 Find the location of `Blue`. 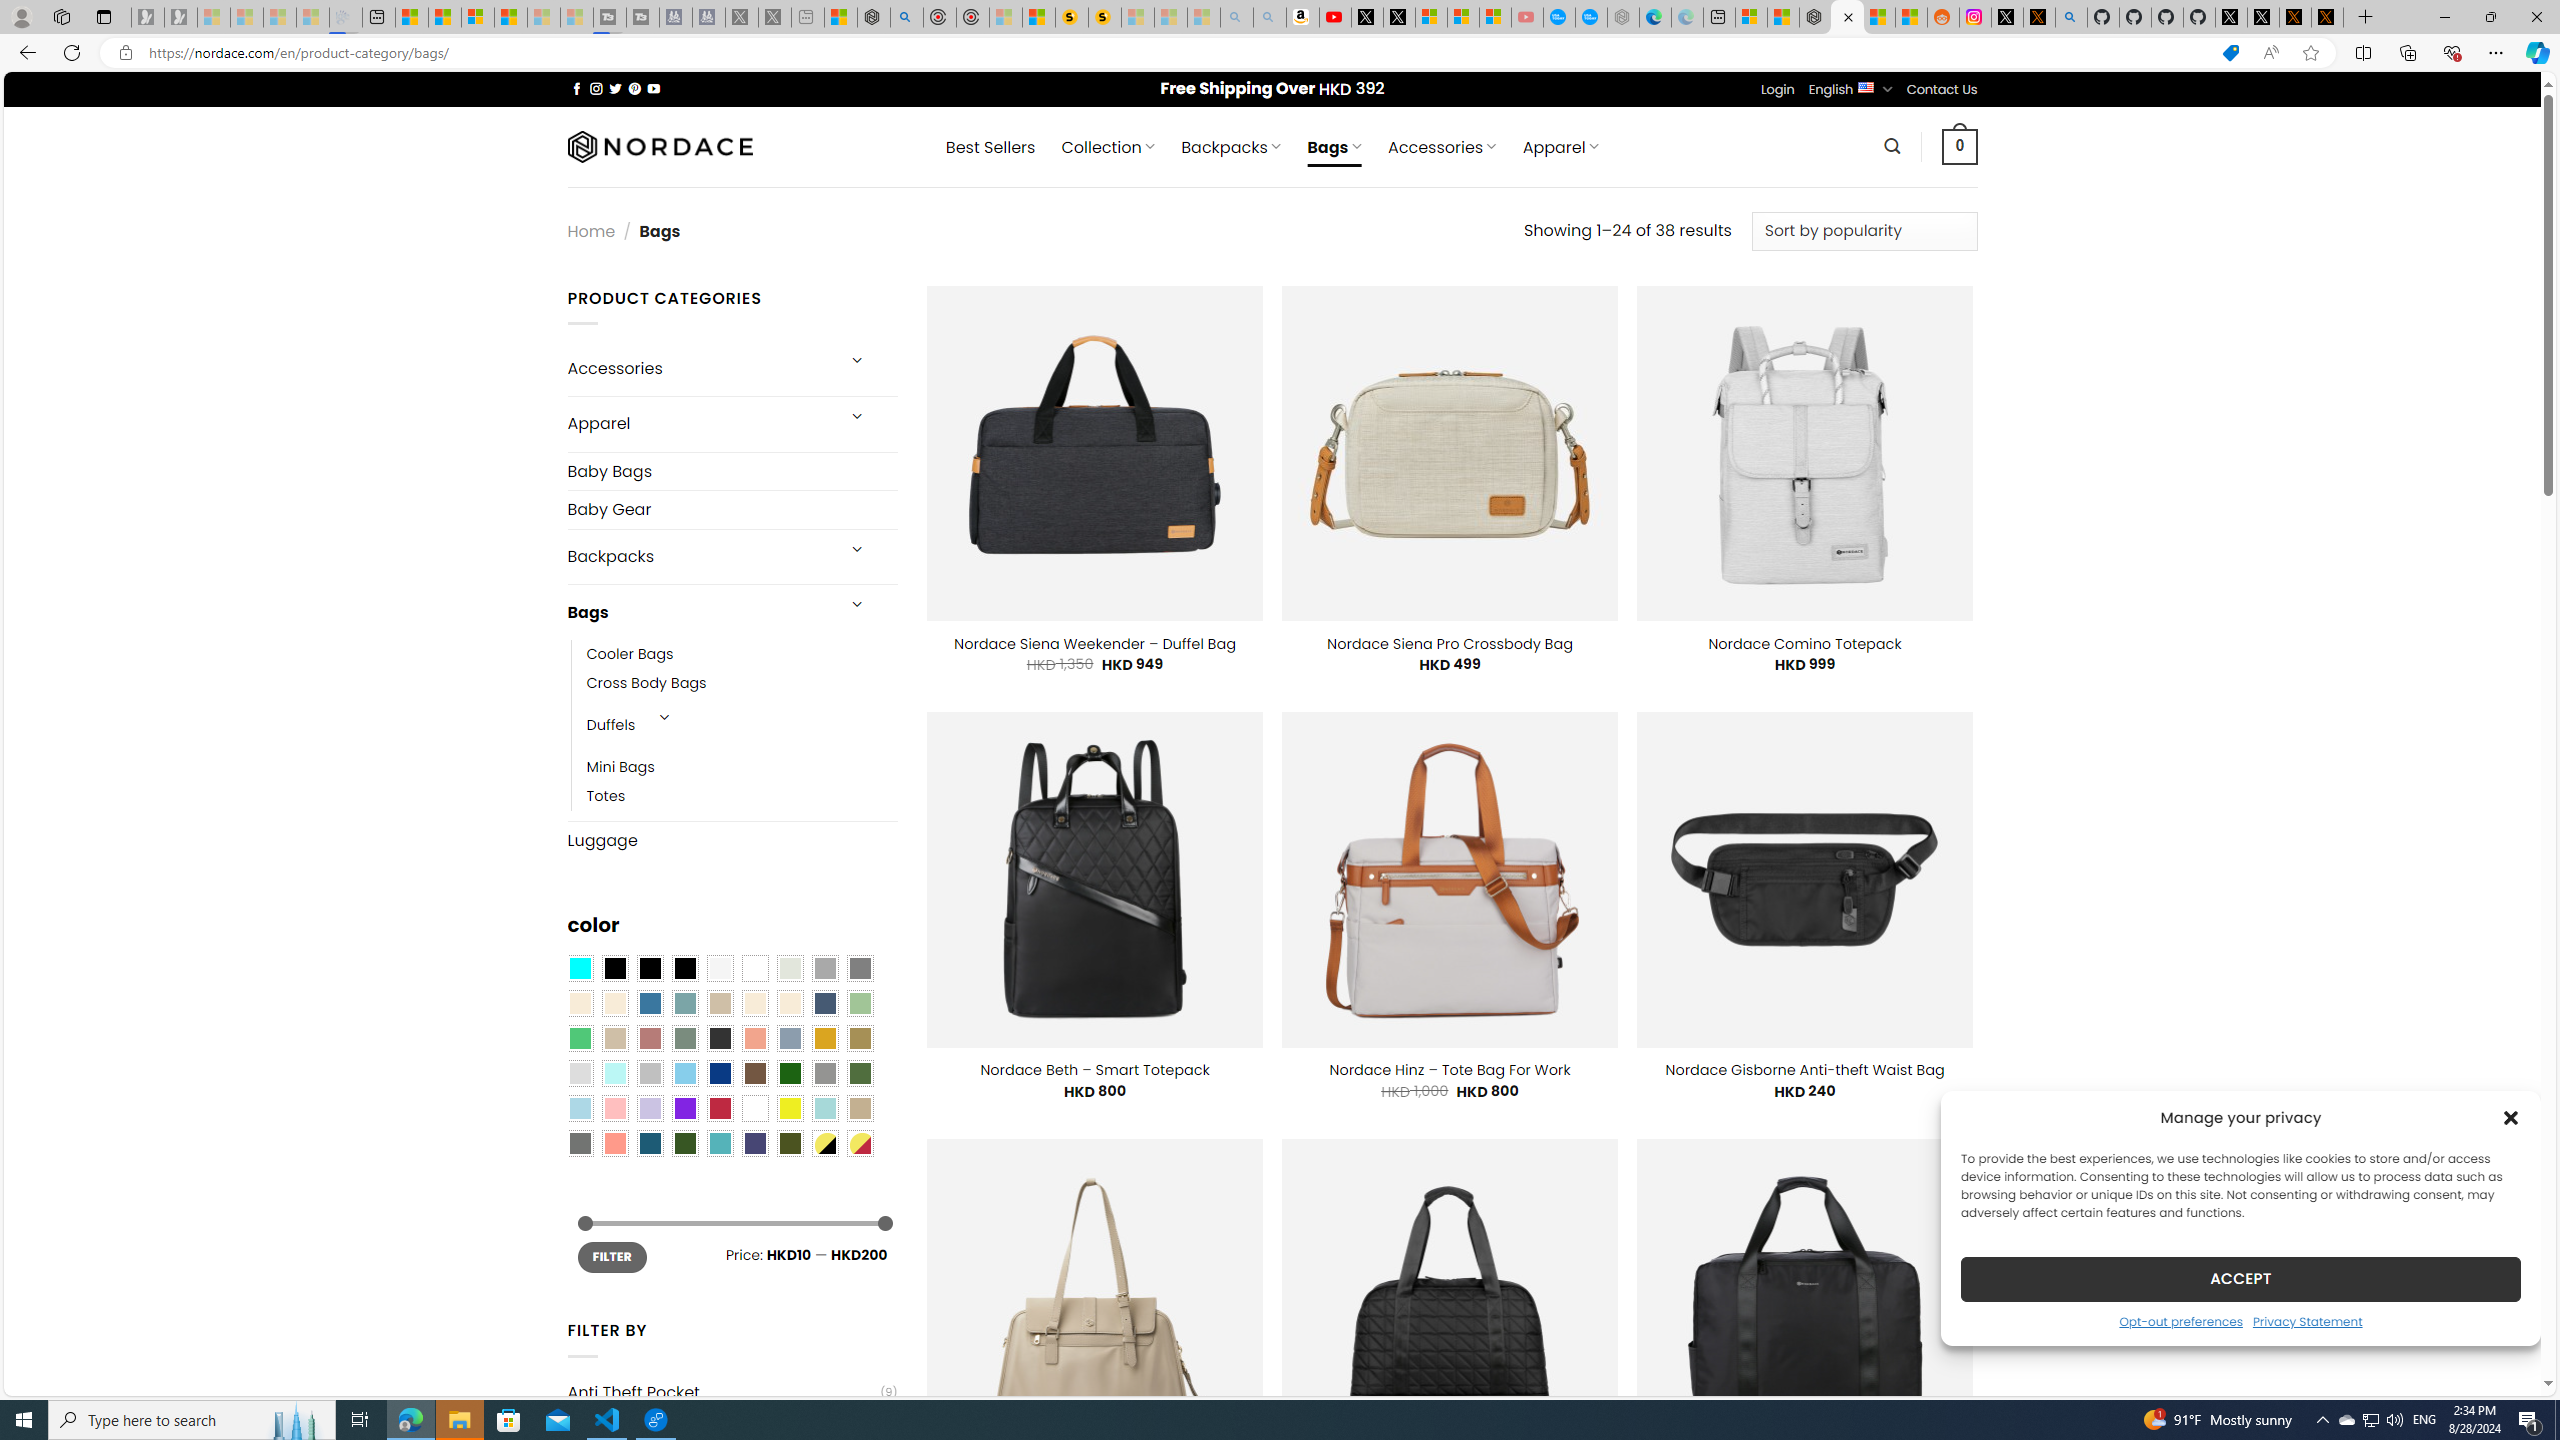

Blue is located at coordinates (650, 1003).